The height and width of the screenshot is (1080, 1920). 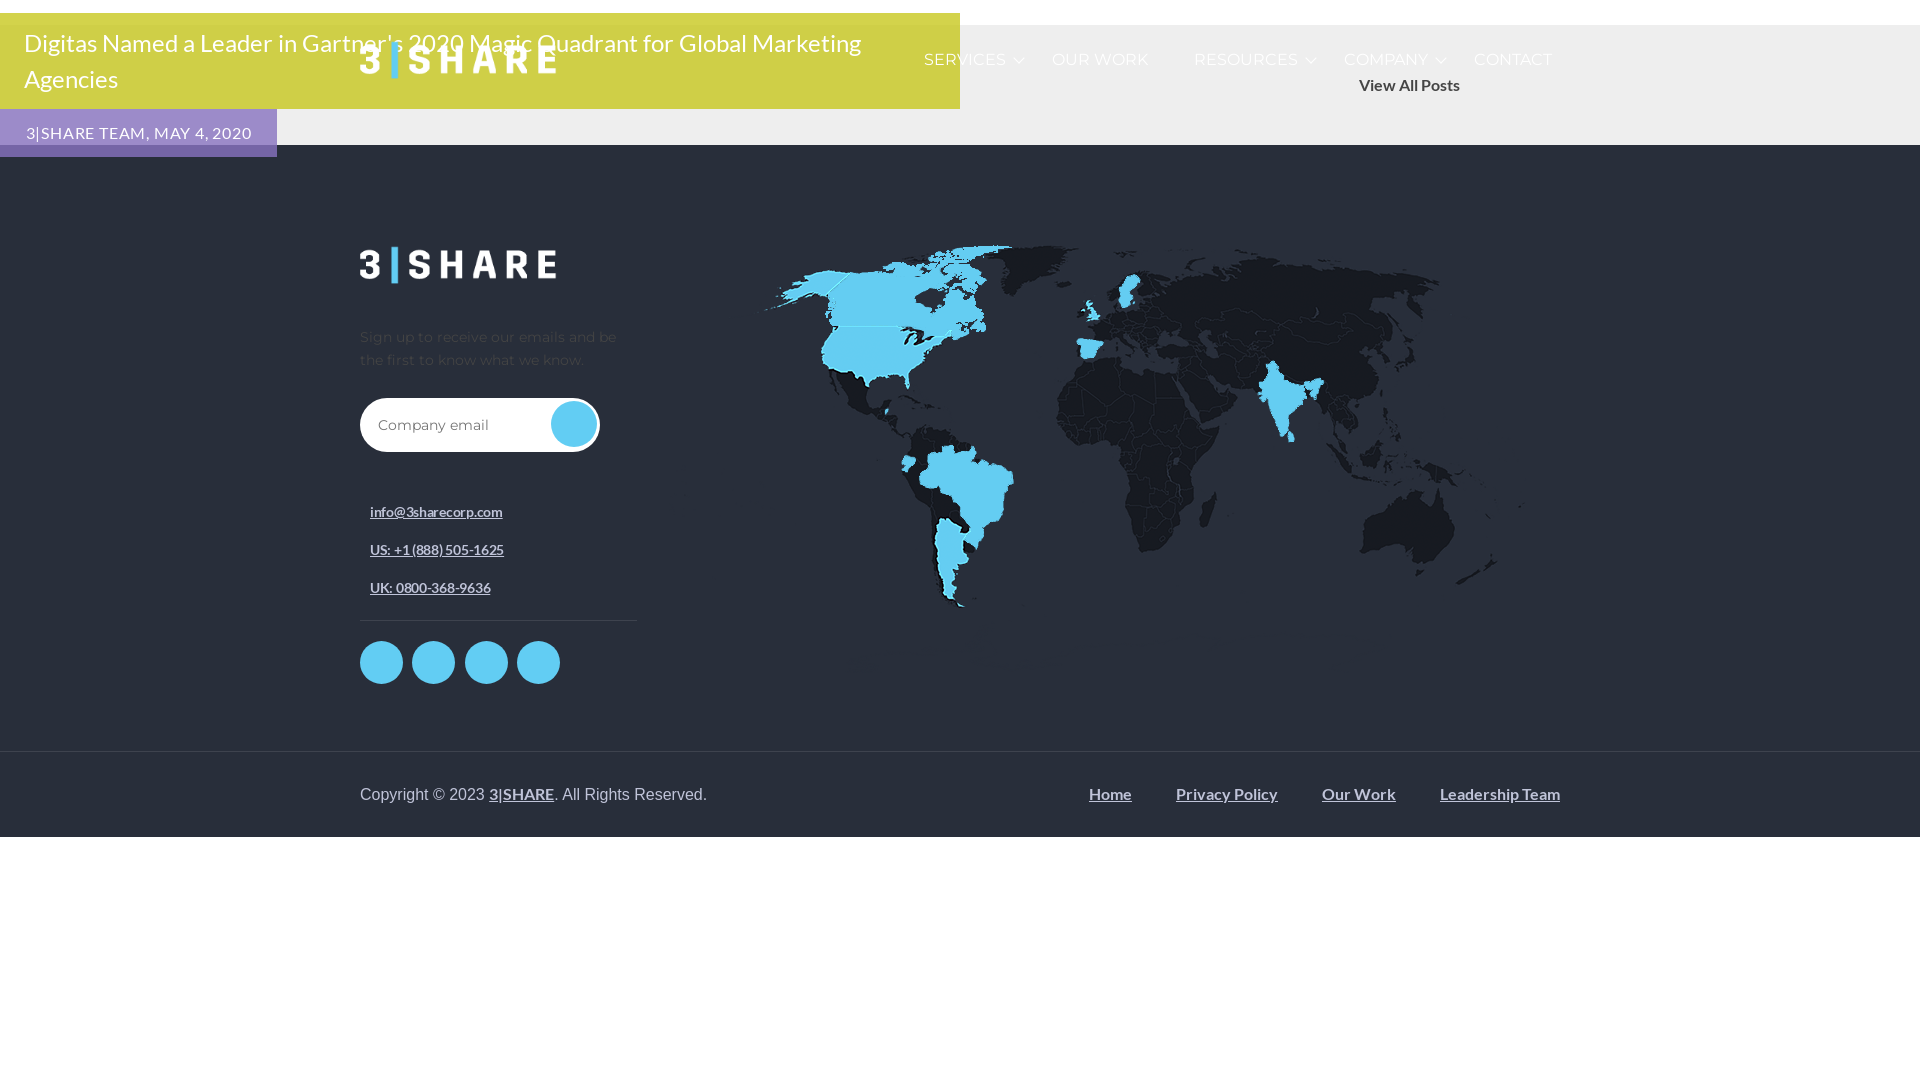 I want to click on COMPANY, so click(x=1386, y=60).